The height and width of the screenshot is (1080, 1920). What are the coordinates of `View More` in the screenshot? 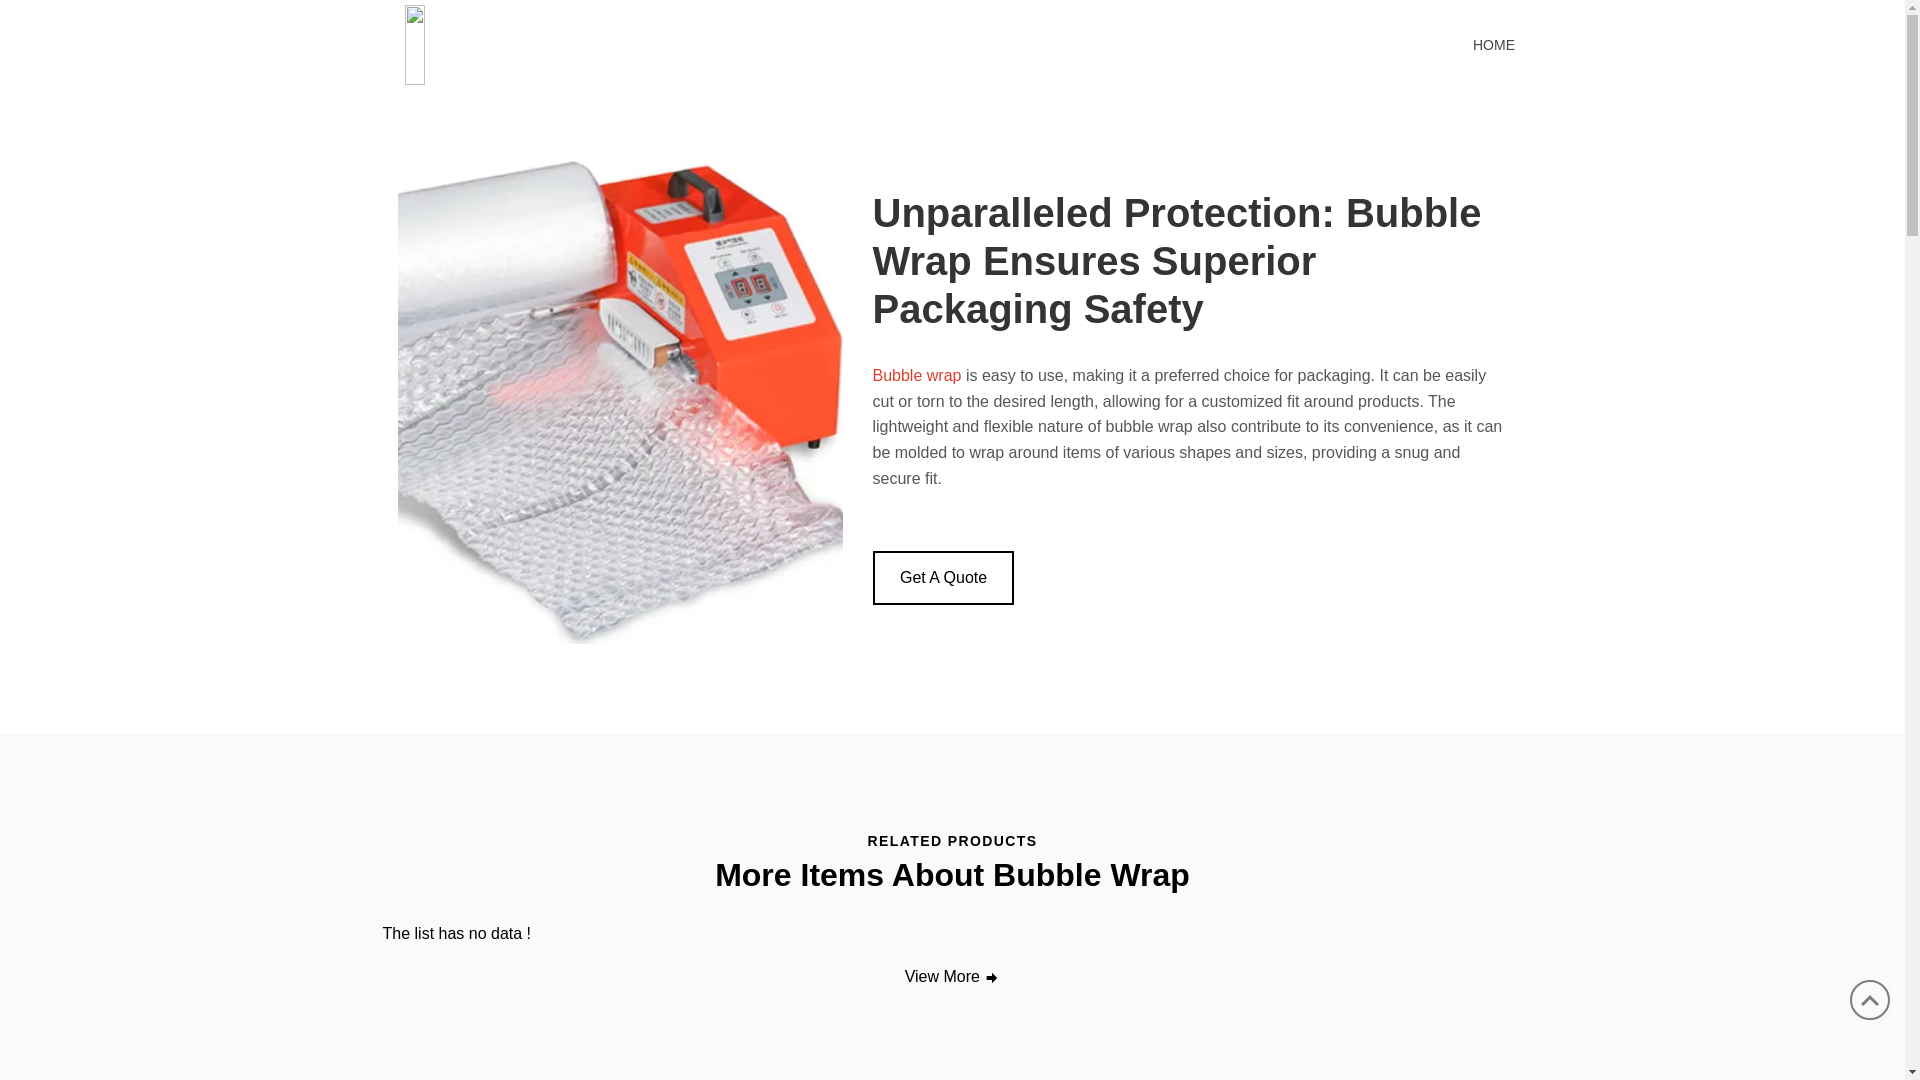 It's located at (953, 977).